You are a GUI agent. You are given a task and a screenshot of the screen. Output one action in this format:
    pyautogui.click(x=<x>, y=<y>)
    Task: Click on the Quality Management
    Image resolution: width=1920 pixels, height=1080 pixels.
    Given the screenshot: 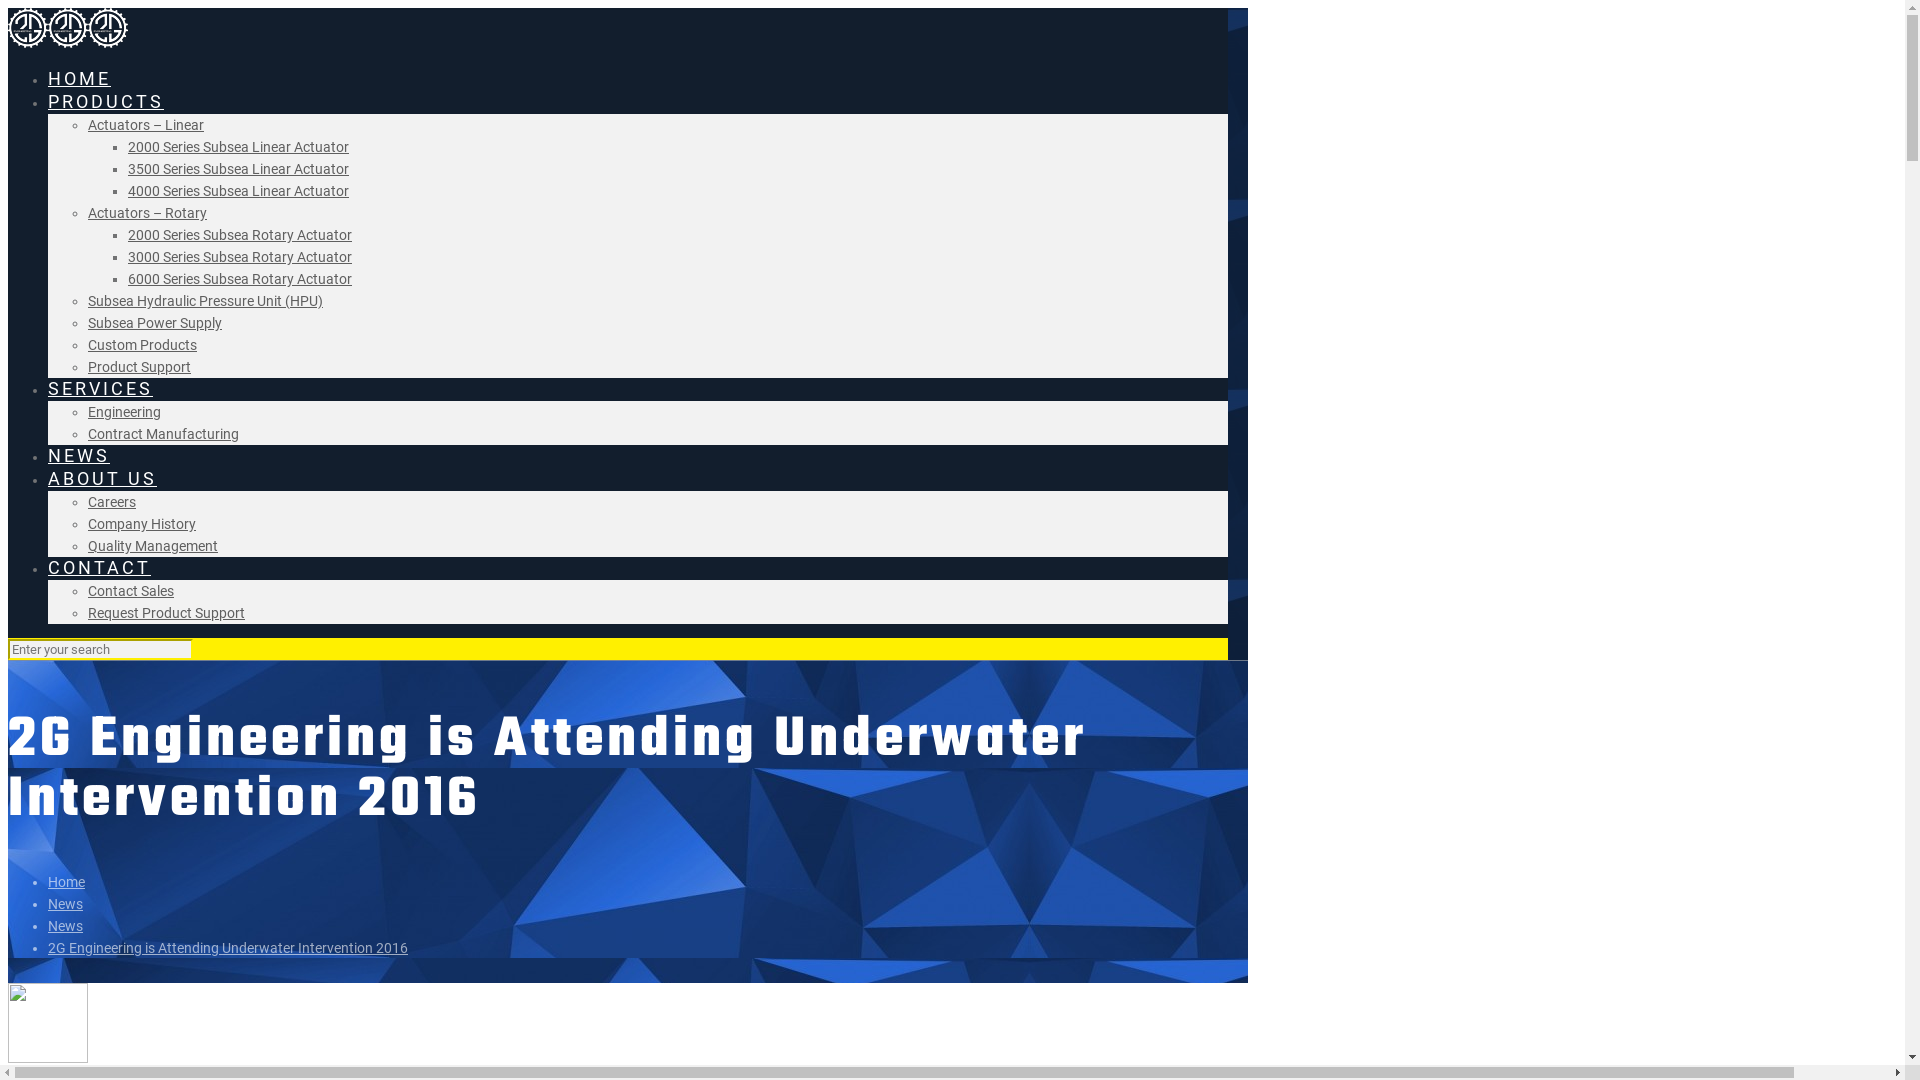 What is the action you would take?
    pyautogui.click(x=153, y=546)
    